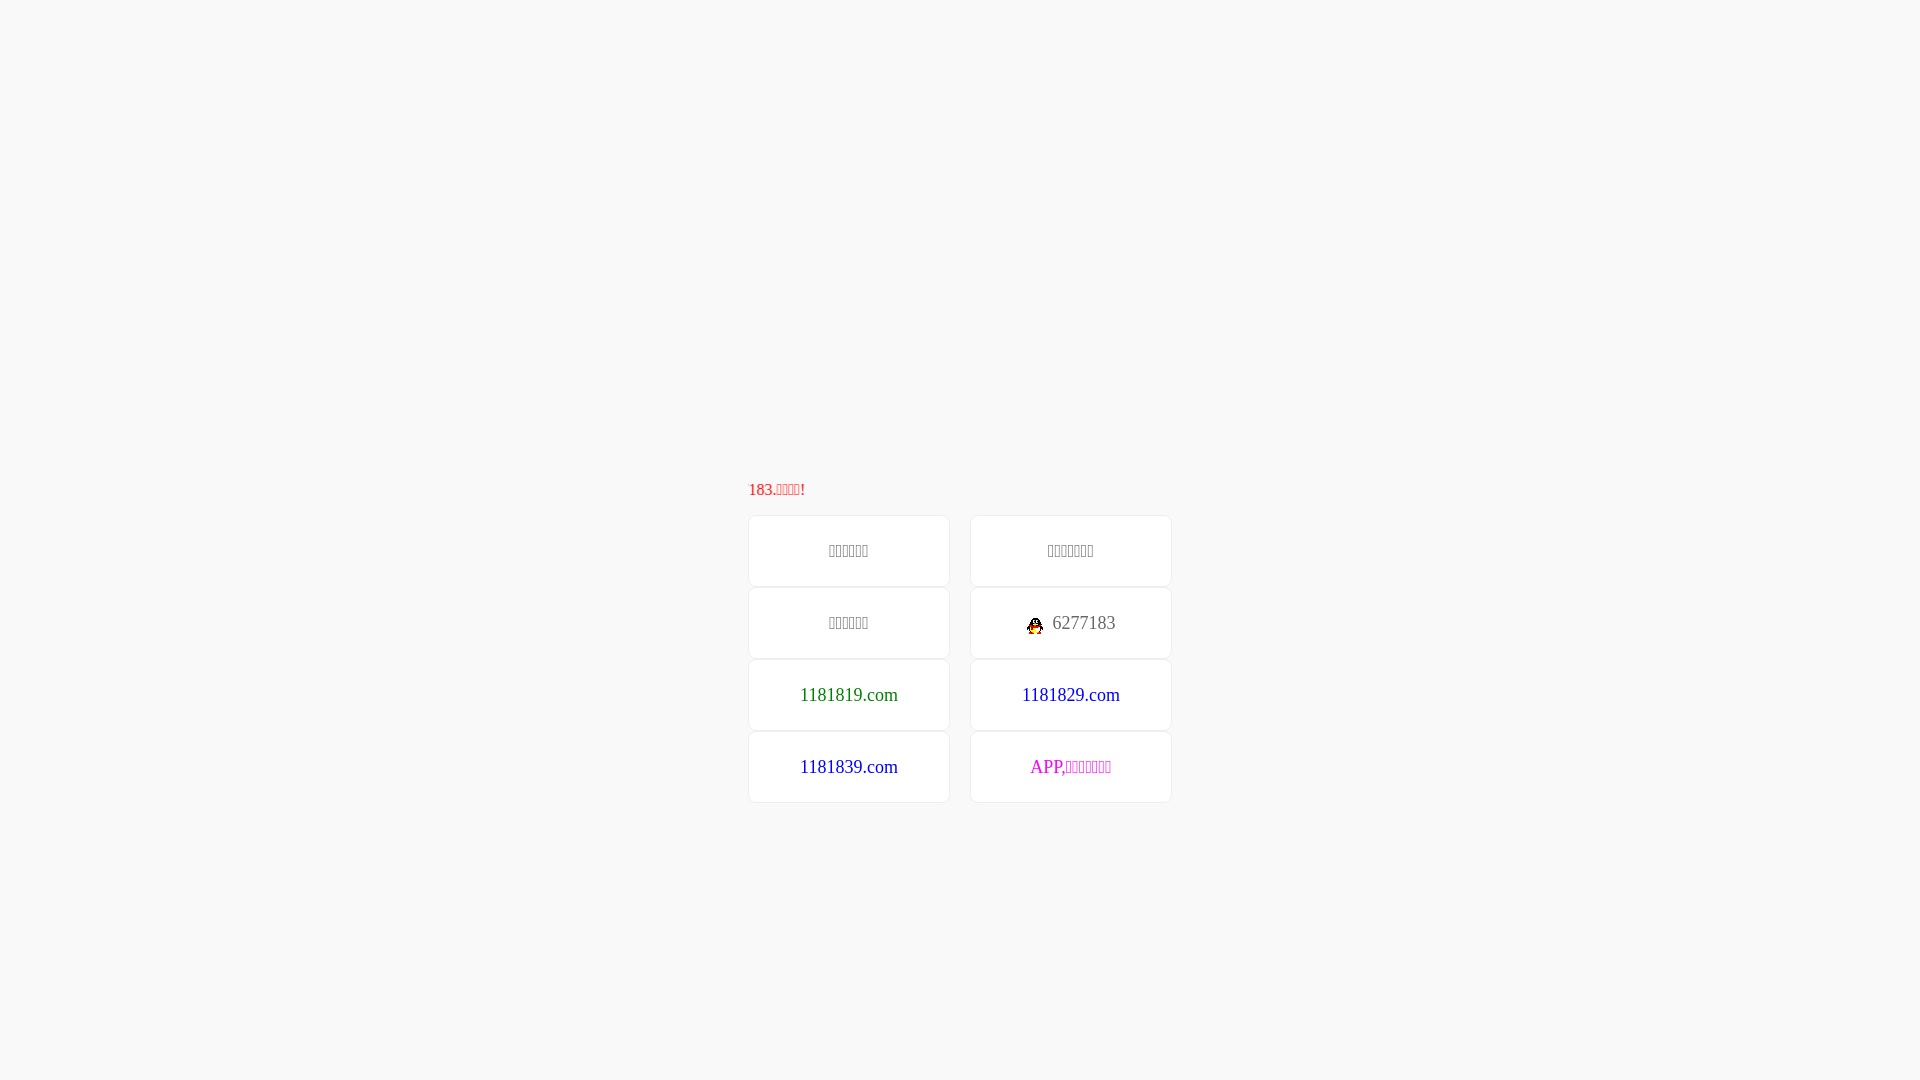  I want to click on 1181829.com, so click(1071, 695).